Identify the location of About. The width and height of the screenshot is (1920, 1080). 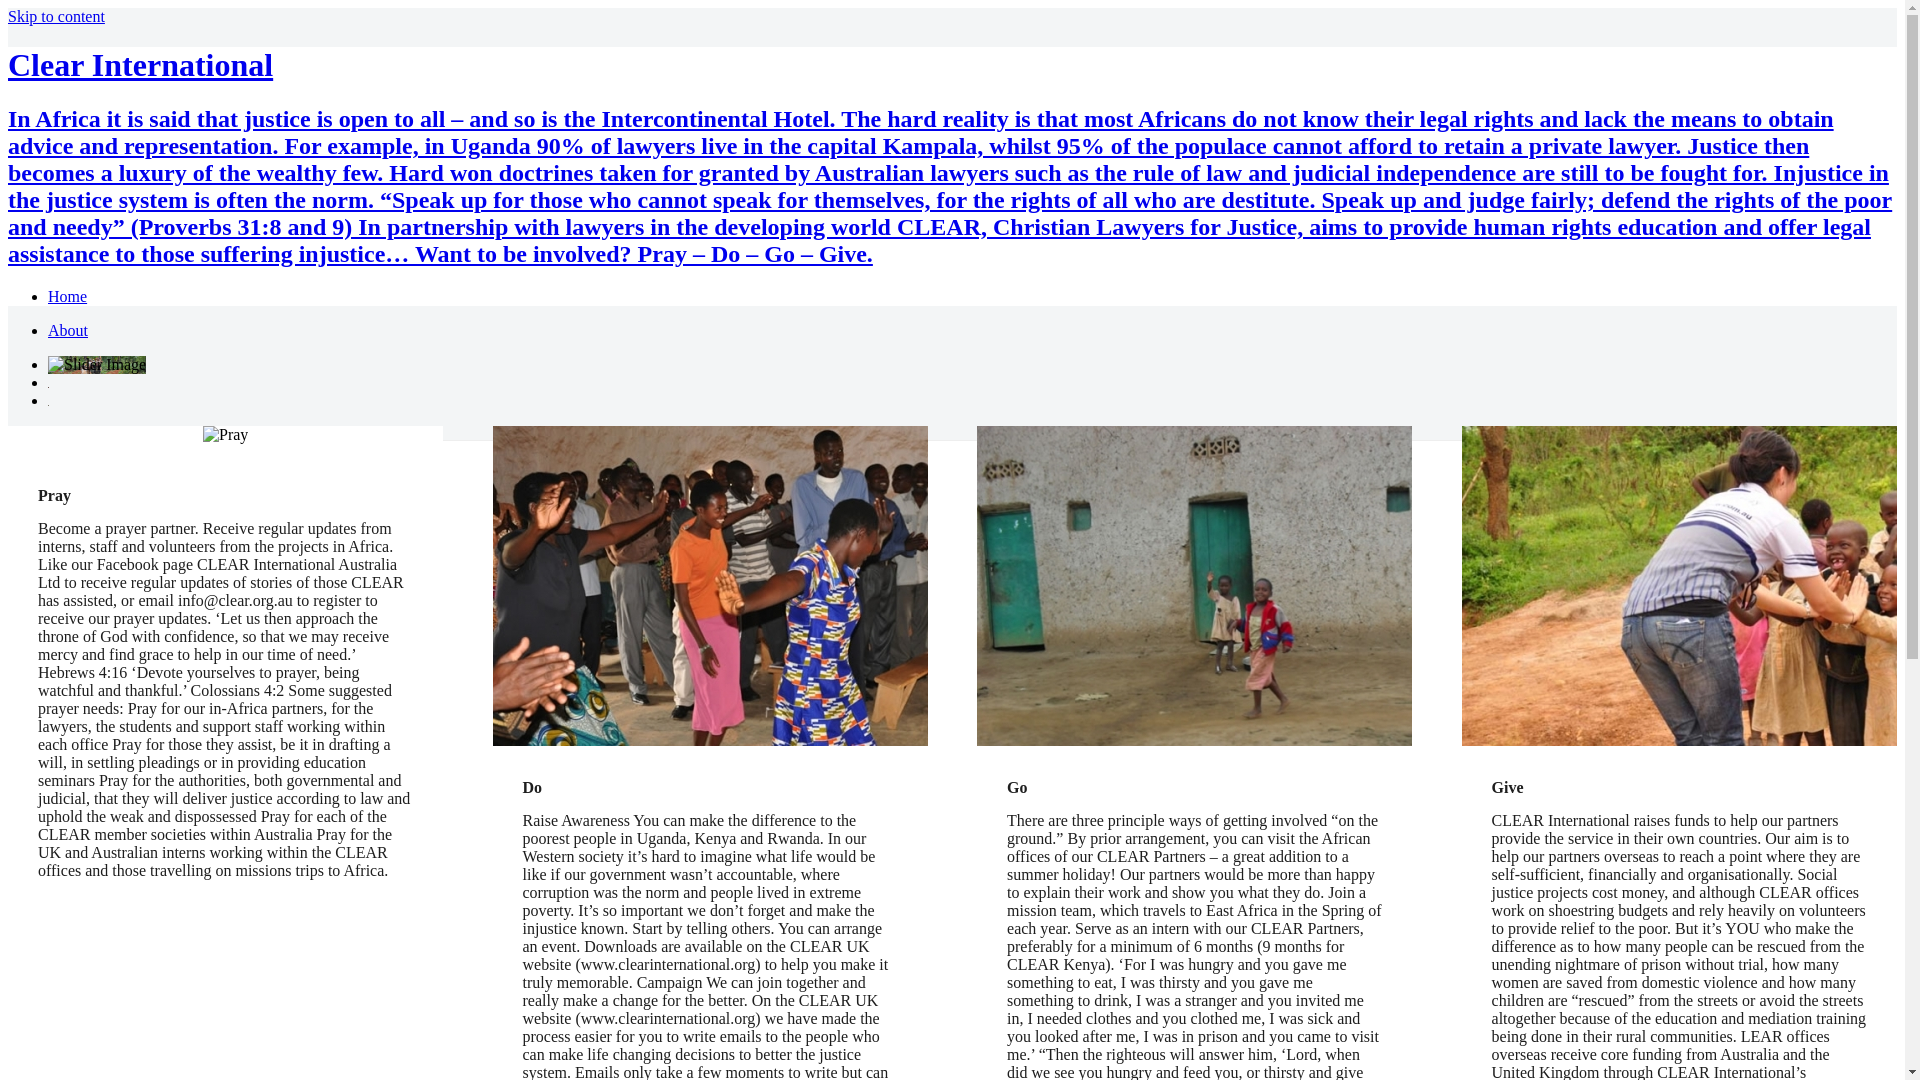
(68, 330).